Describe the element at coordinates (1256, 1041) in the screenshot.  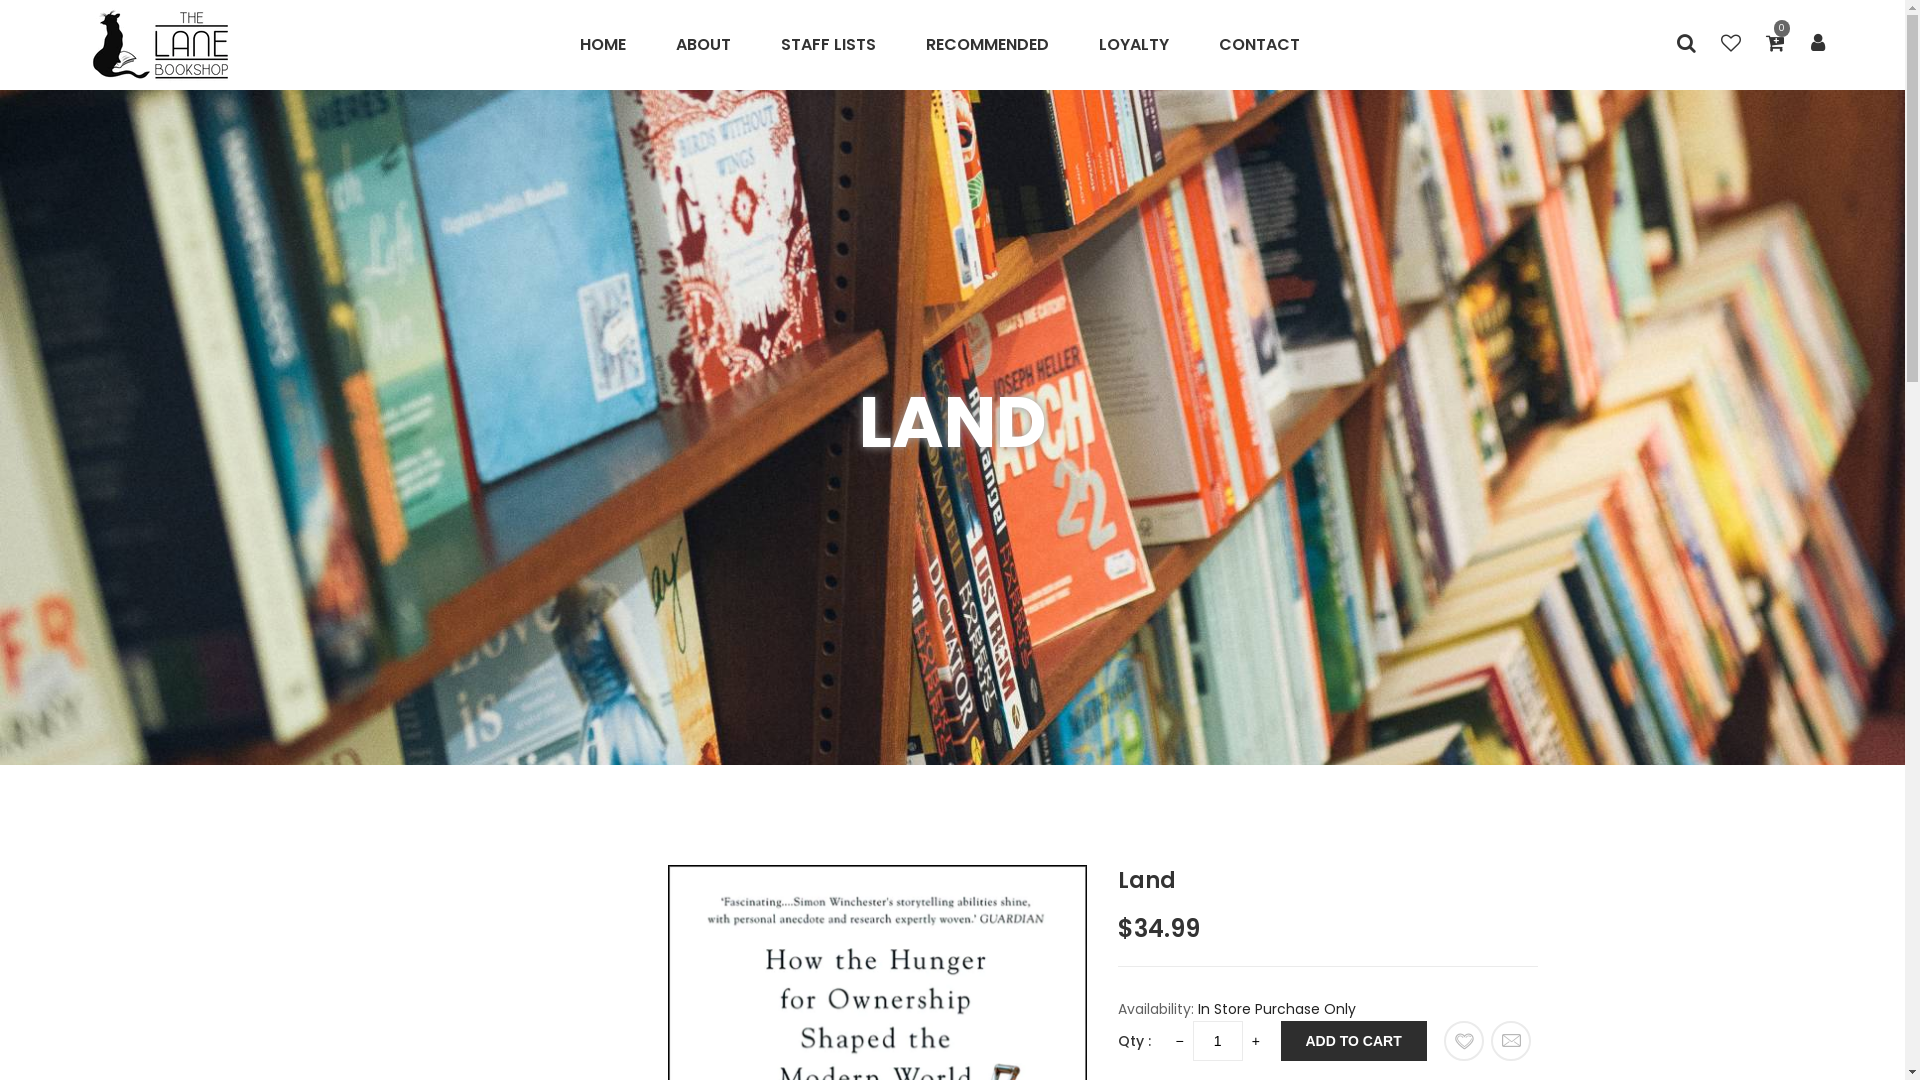
I see `+` at that location.